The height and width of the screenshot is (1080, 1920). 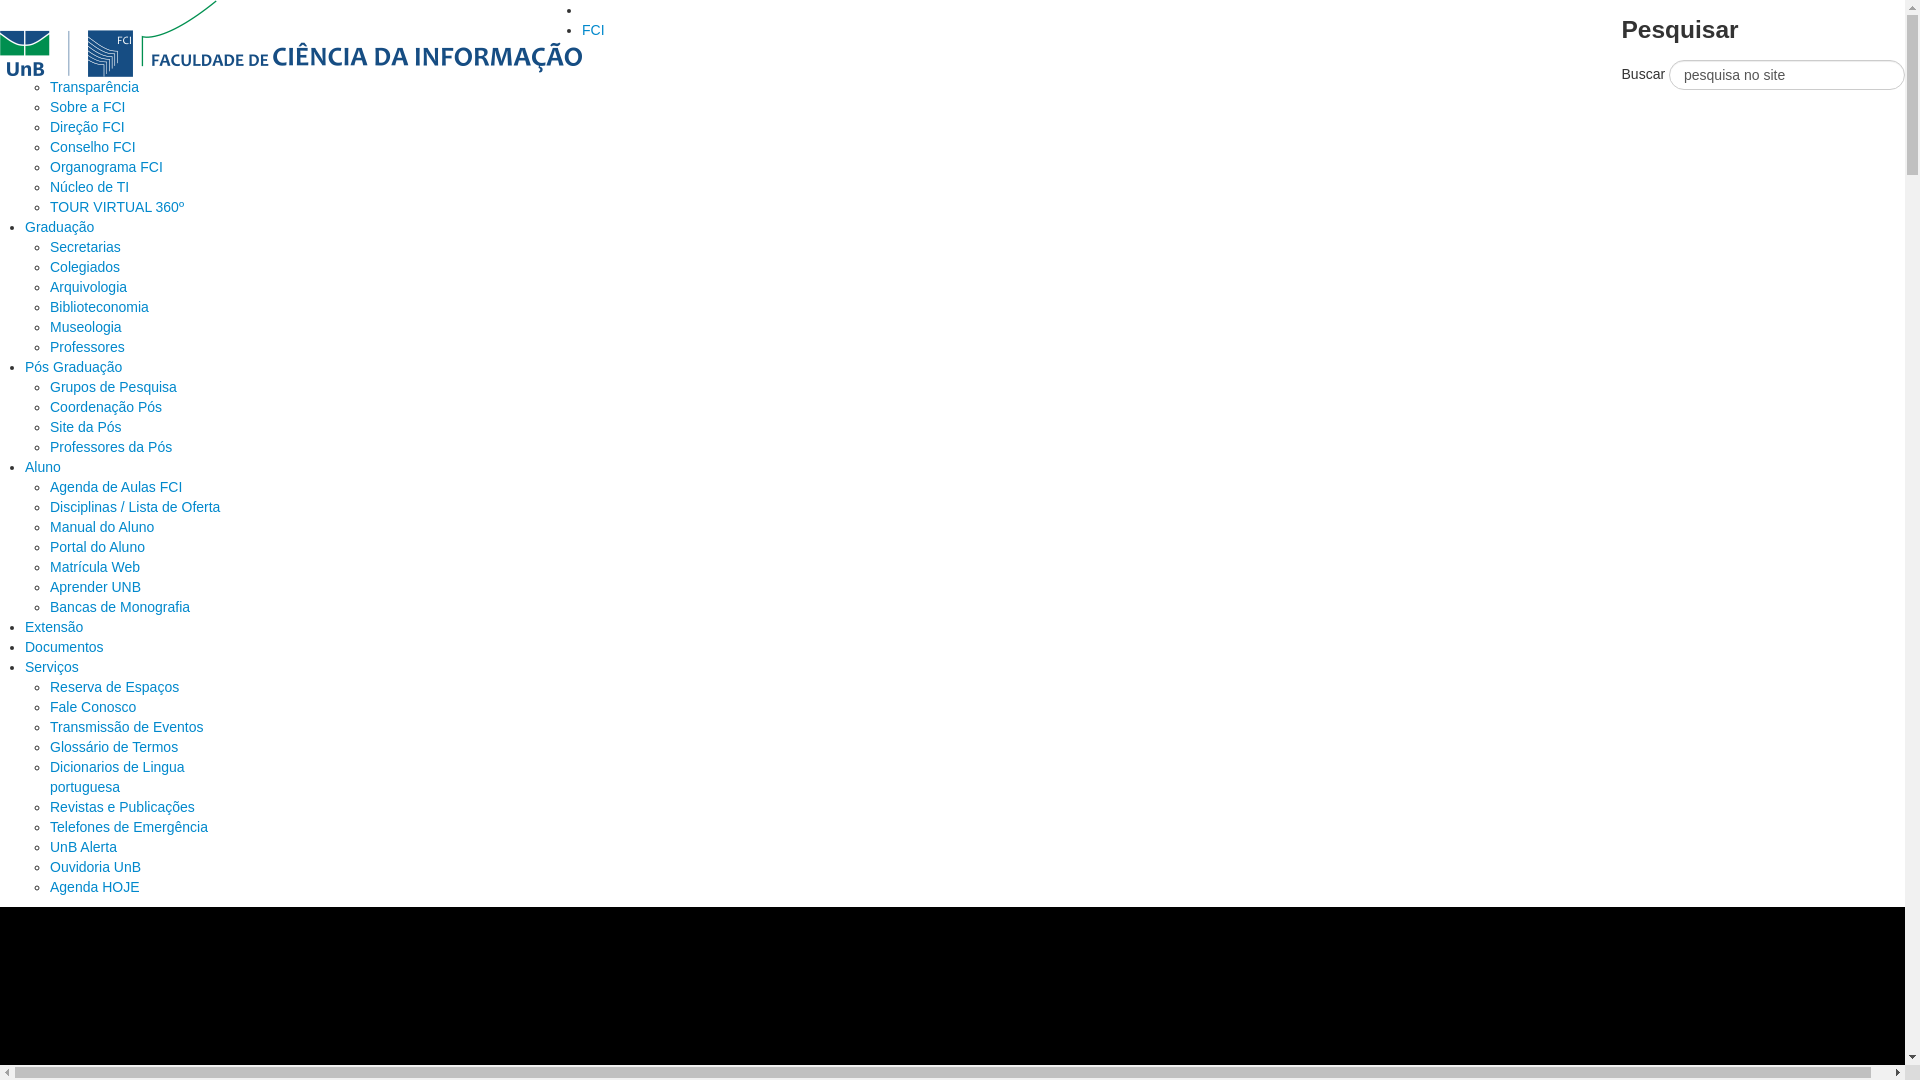 I want to click on UnB Alerta, so click(x=84, y=847).